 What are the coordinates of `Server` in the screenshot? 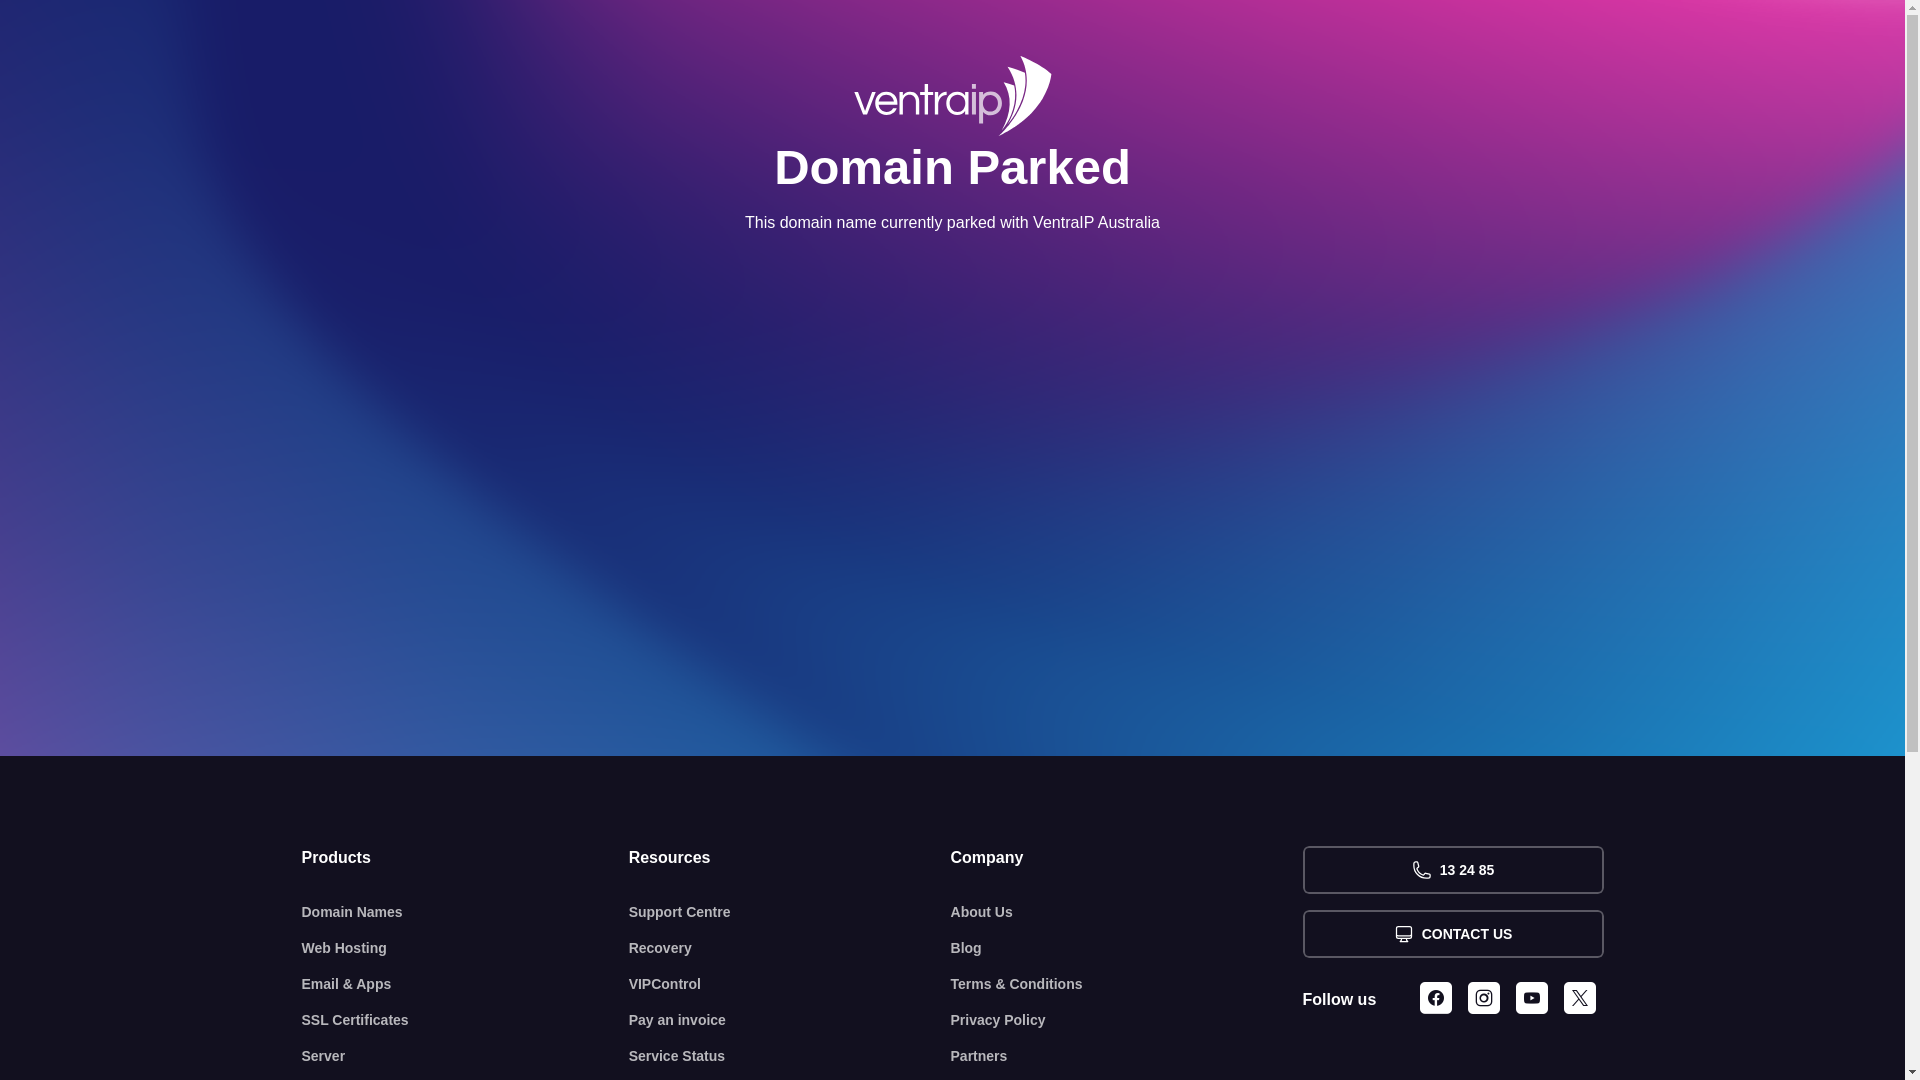 It's located at (466, 1056).